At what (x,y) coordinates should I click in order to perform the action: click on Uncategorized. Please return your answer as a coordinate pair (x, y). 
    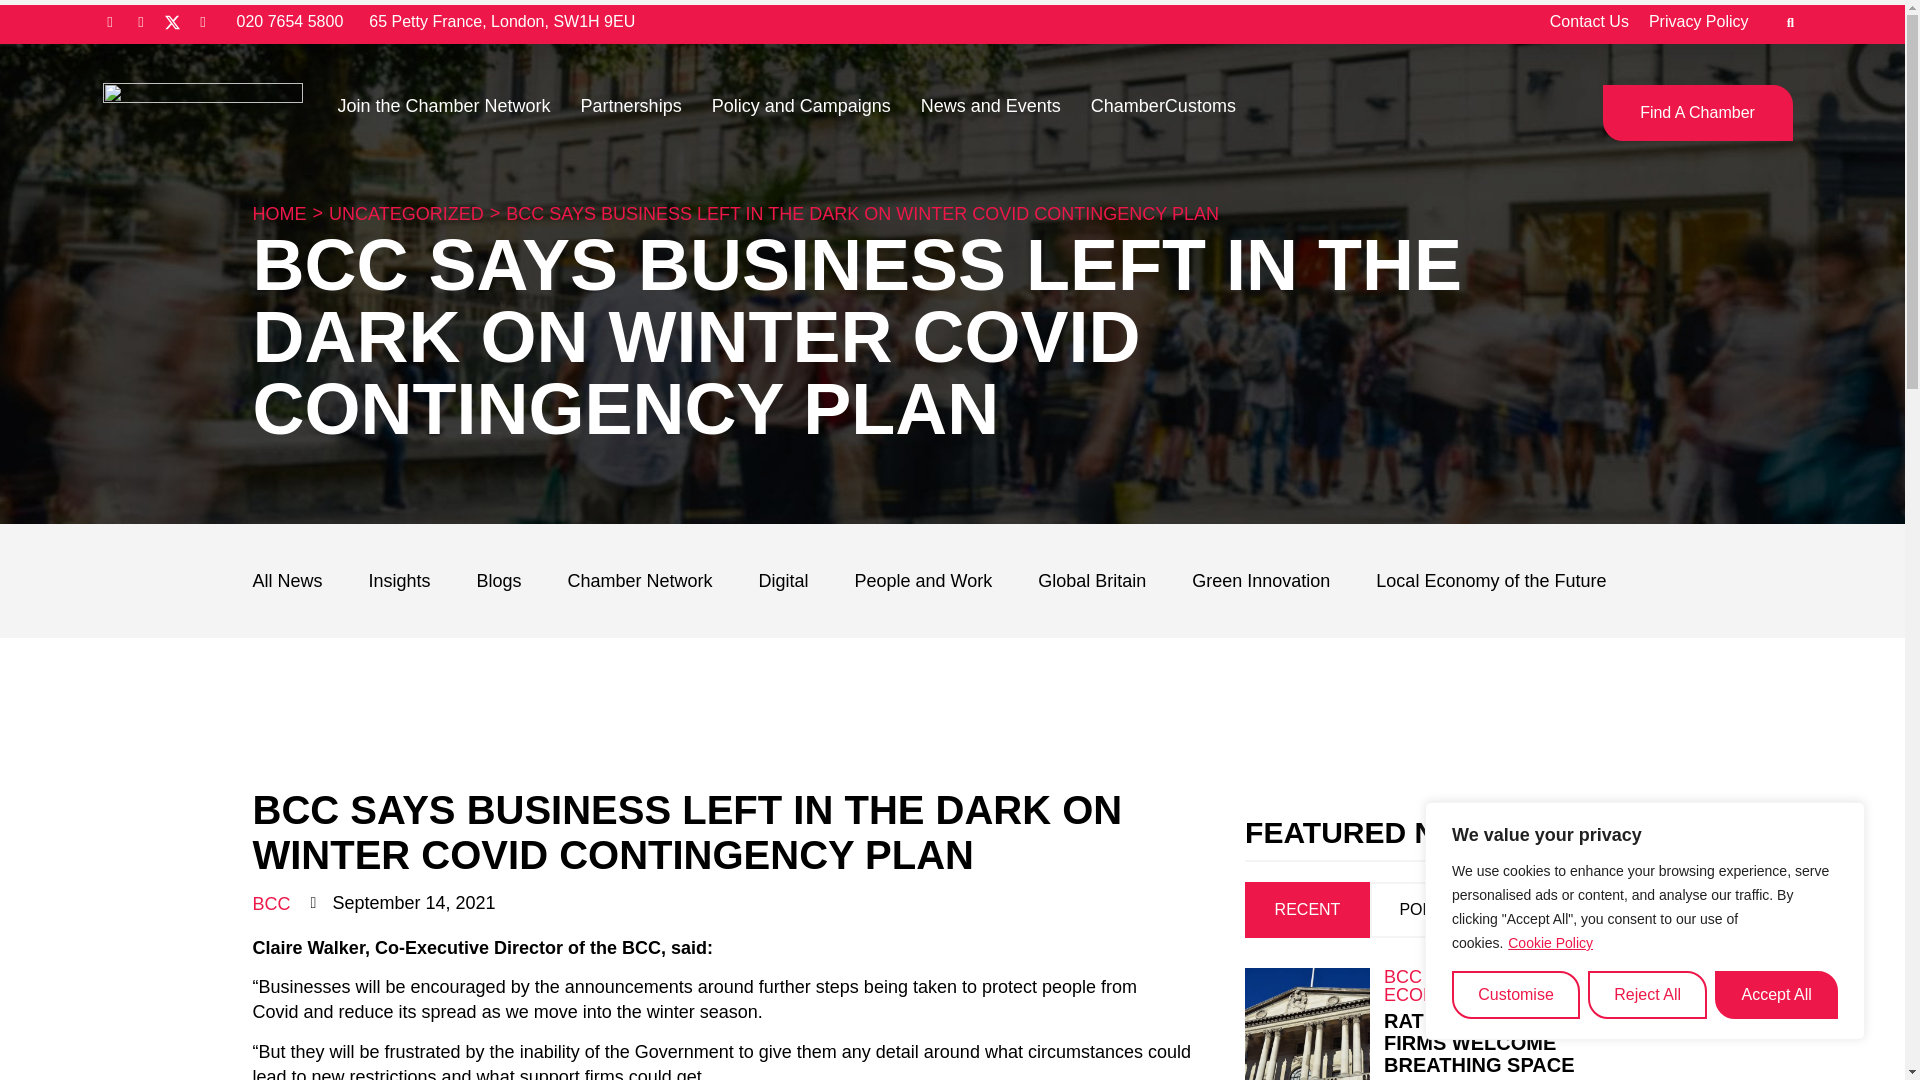
    Looking at the image, I should click on (406, 214).